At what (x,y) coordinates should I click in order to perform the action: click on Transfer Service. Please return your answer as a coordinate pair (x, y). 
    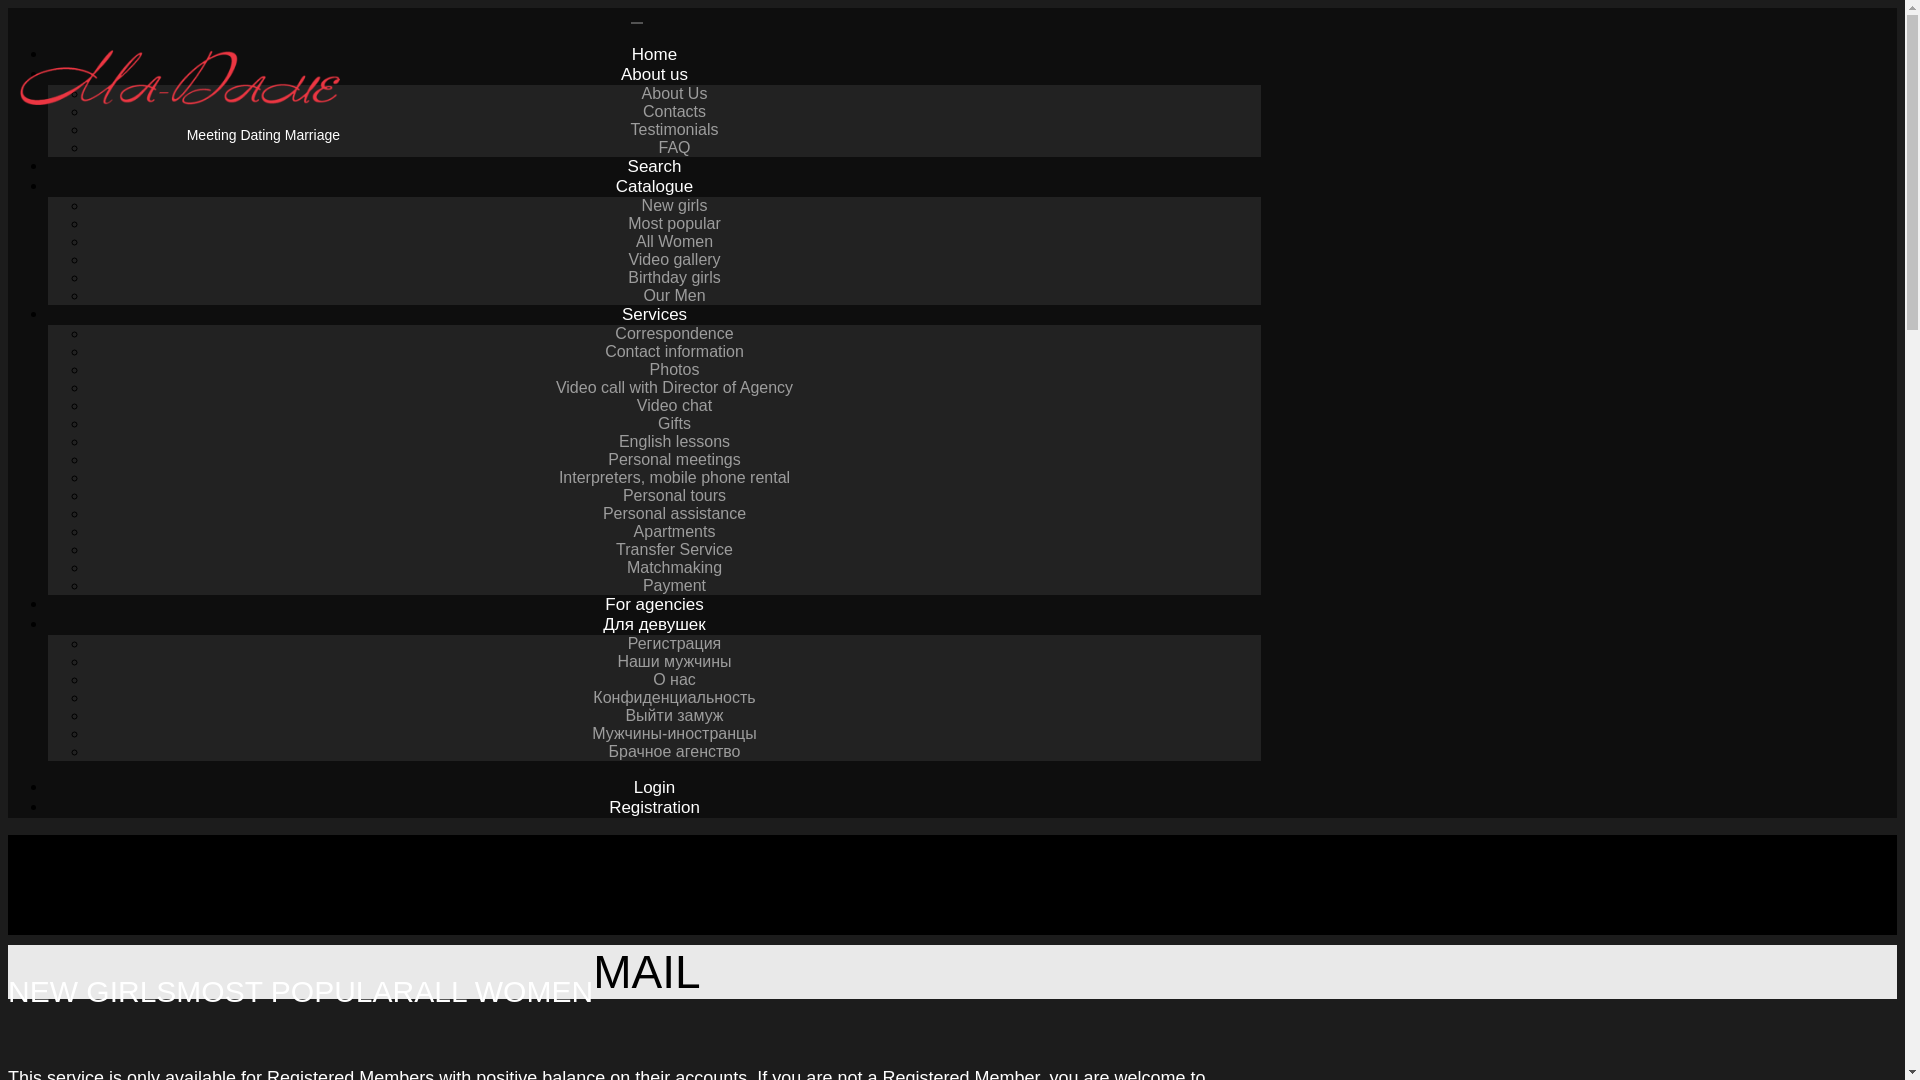
    Looking at the image, I should click on (674, 549).